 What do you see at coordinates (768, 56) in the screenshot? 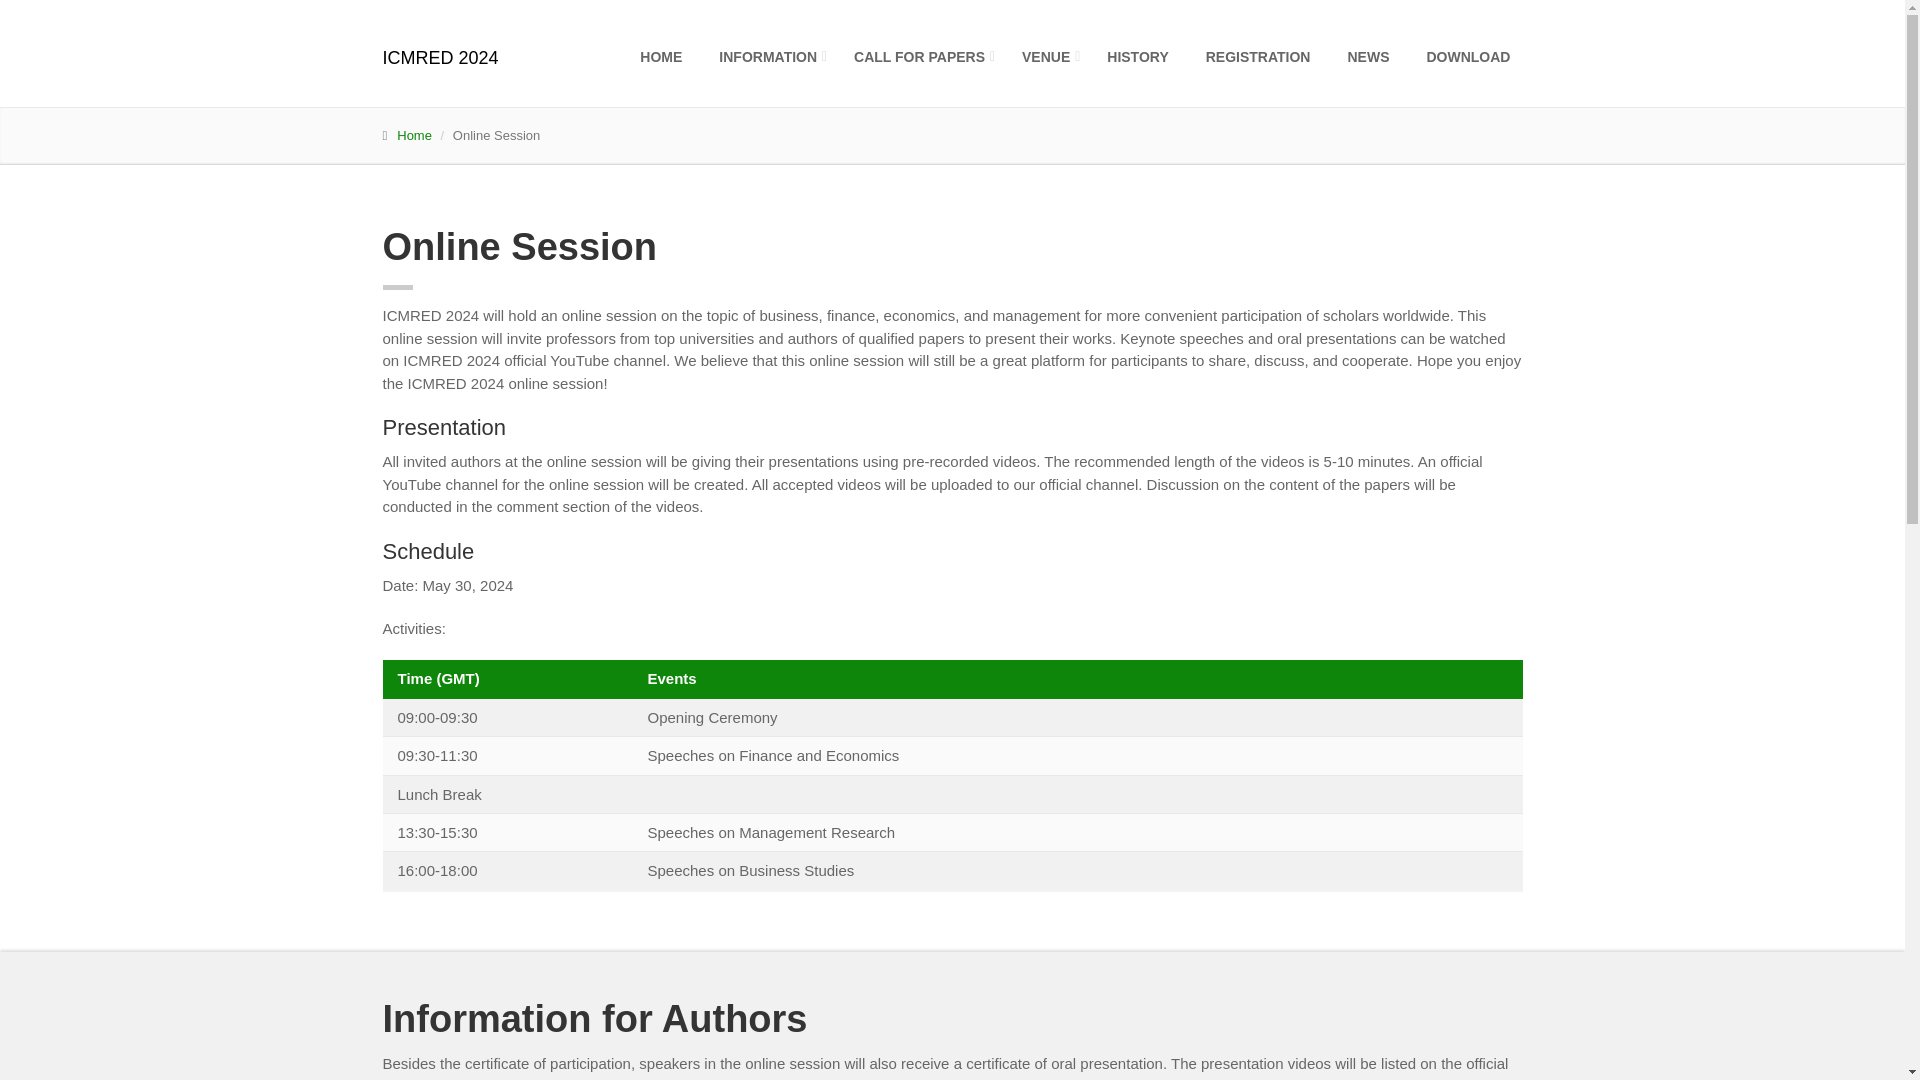
I see `INFORMATION` at bounding box center [768, 56].